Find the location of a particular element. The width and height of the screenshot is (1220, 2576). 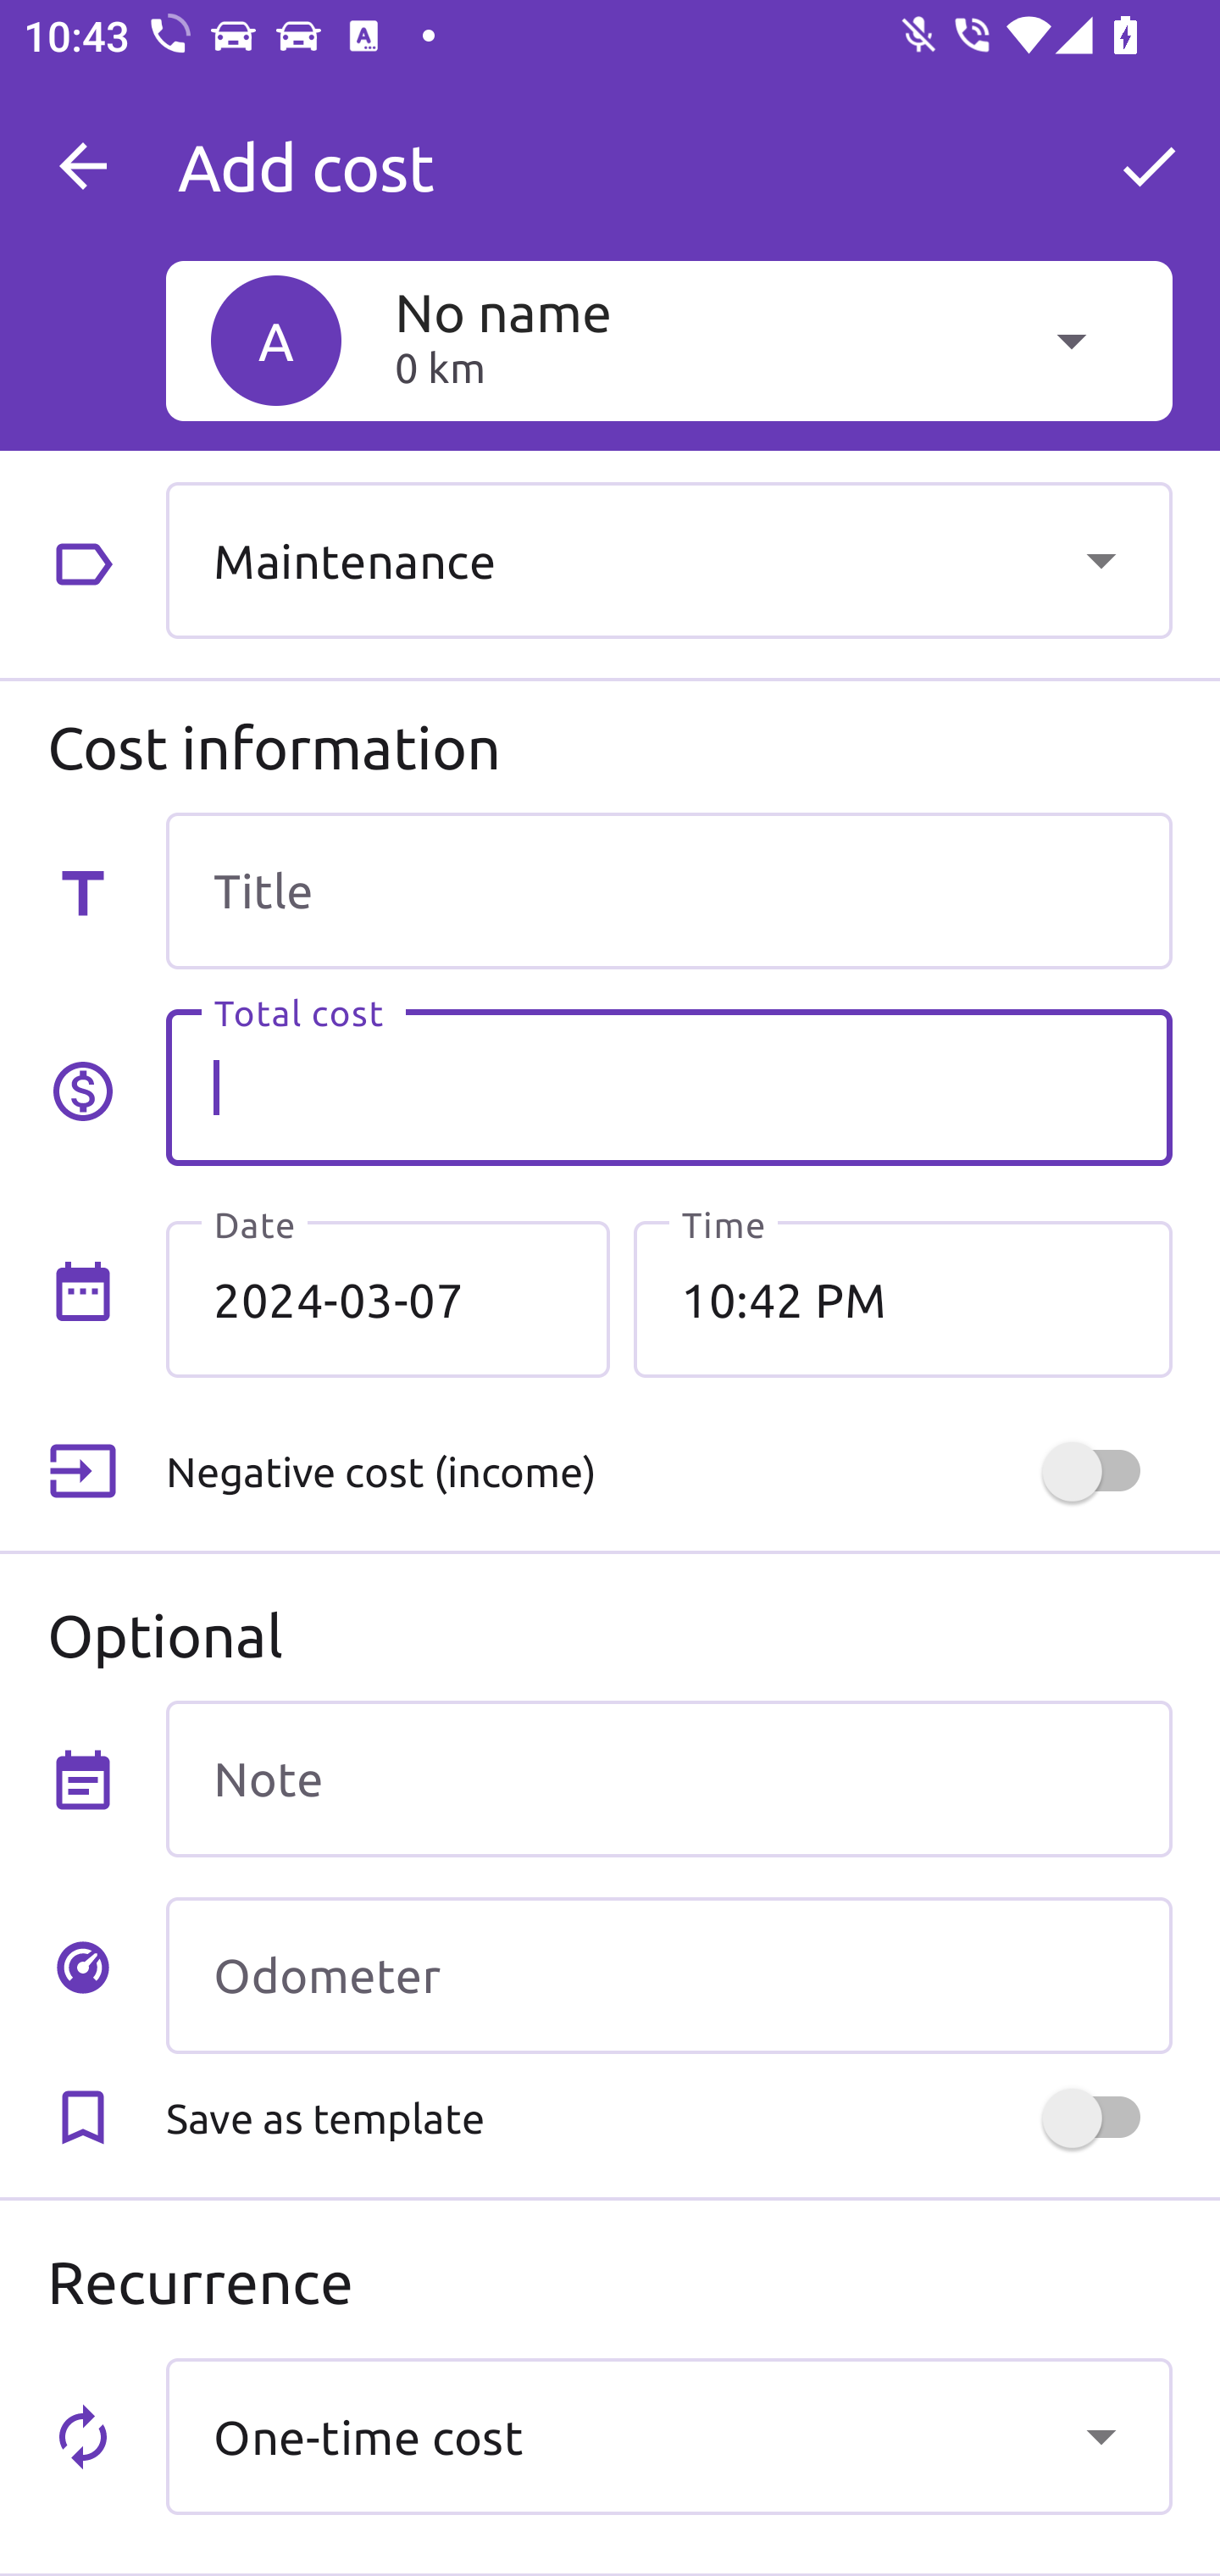

Odometer is located at coordinates (668, 1975).